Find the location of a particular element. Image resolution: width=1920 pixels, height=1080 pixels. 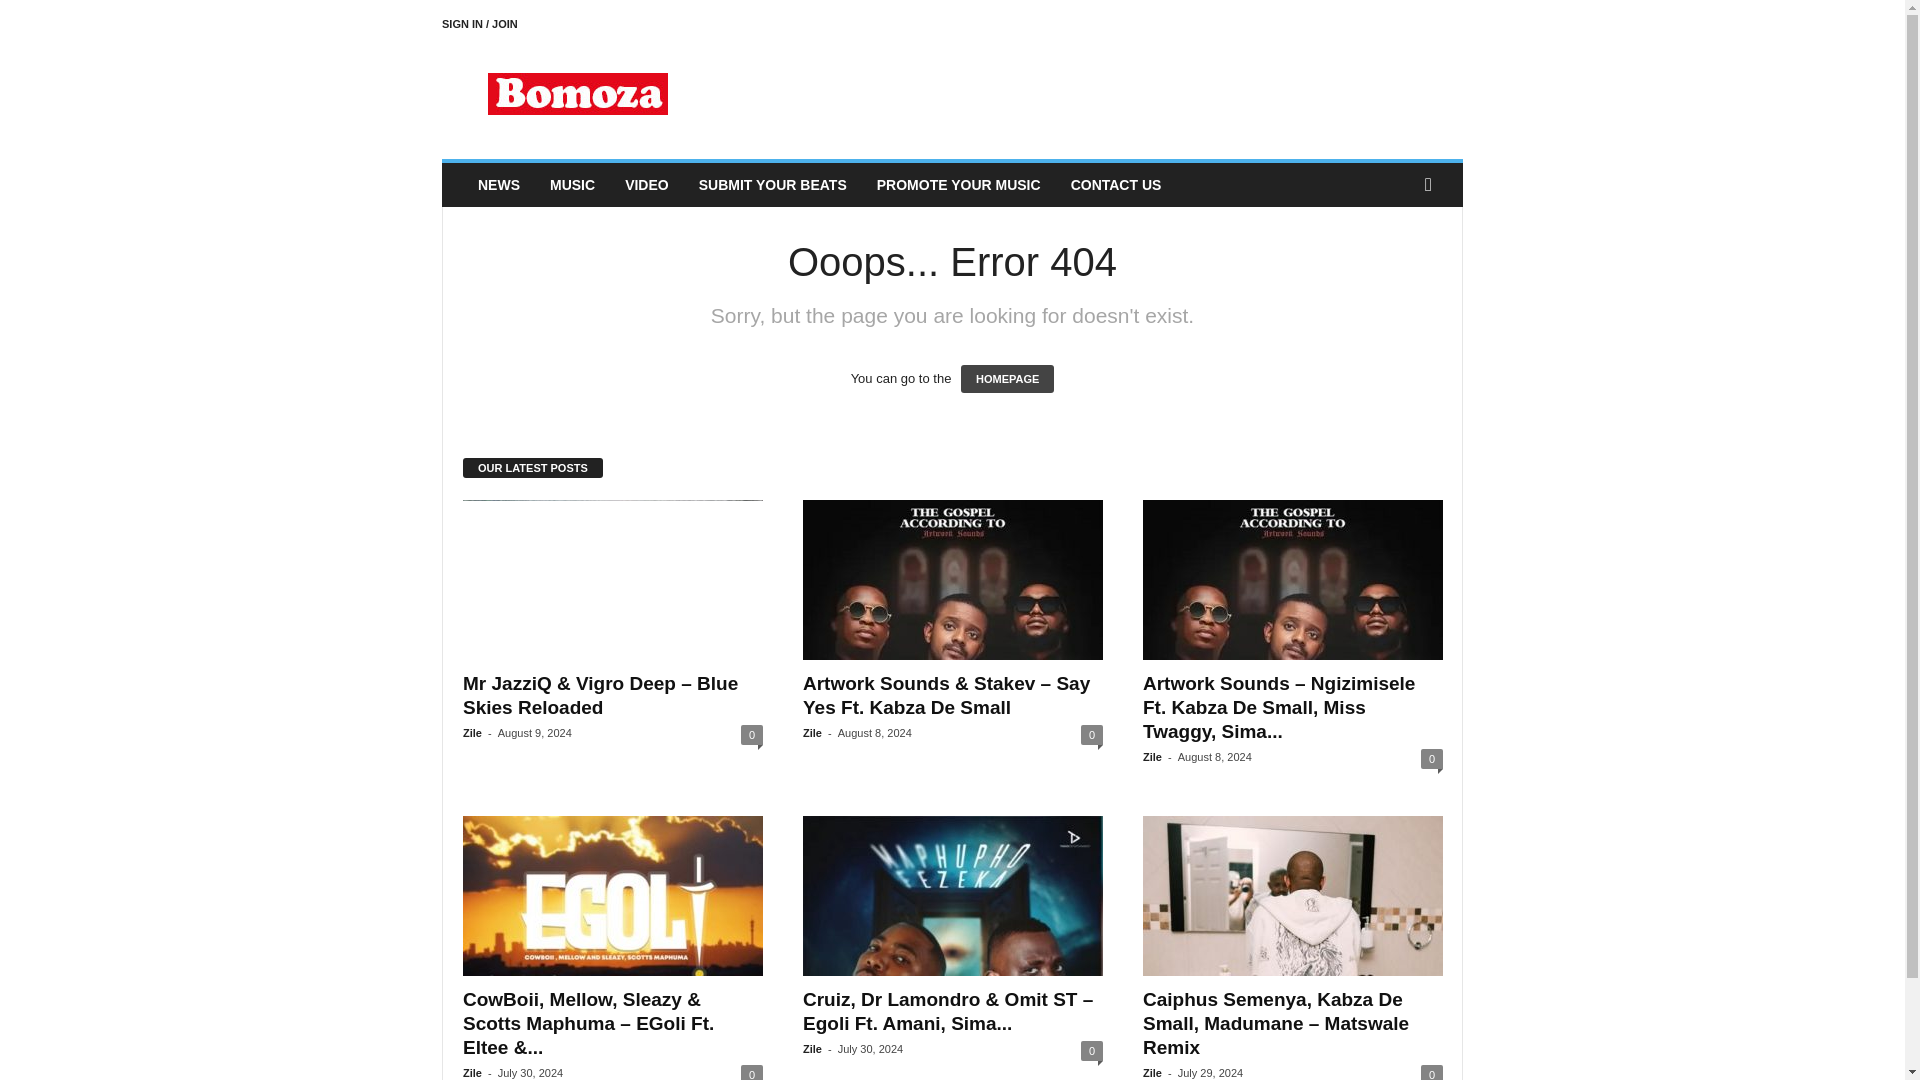

HOMEPAGE is located at coordinates (1008, 379).